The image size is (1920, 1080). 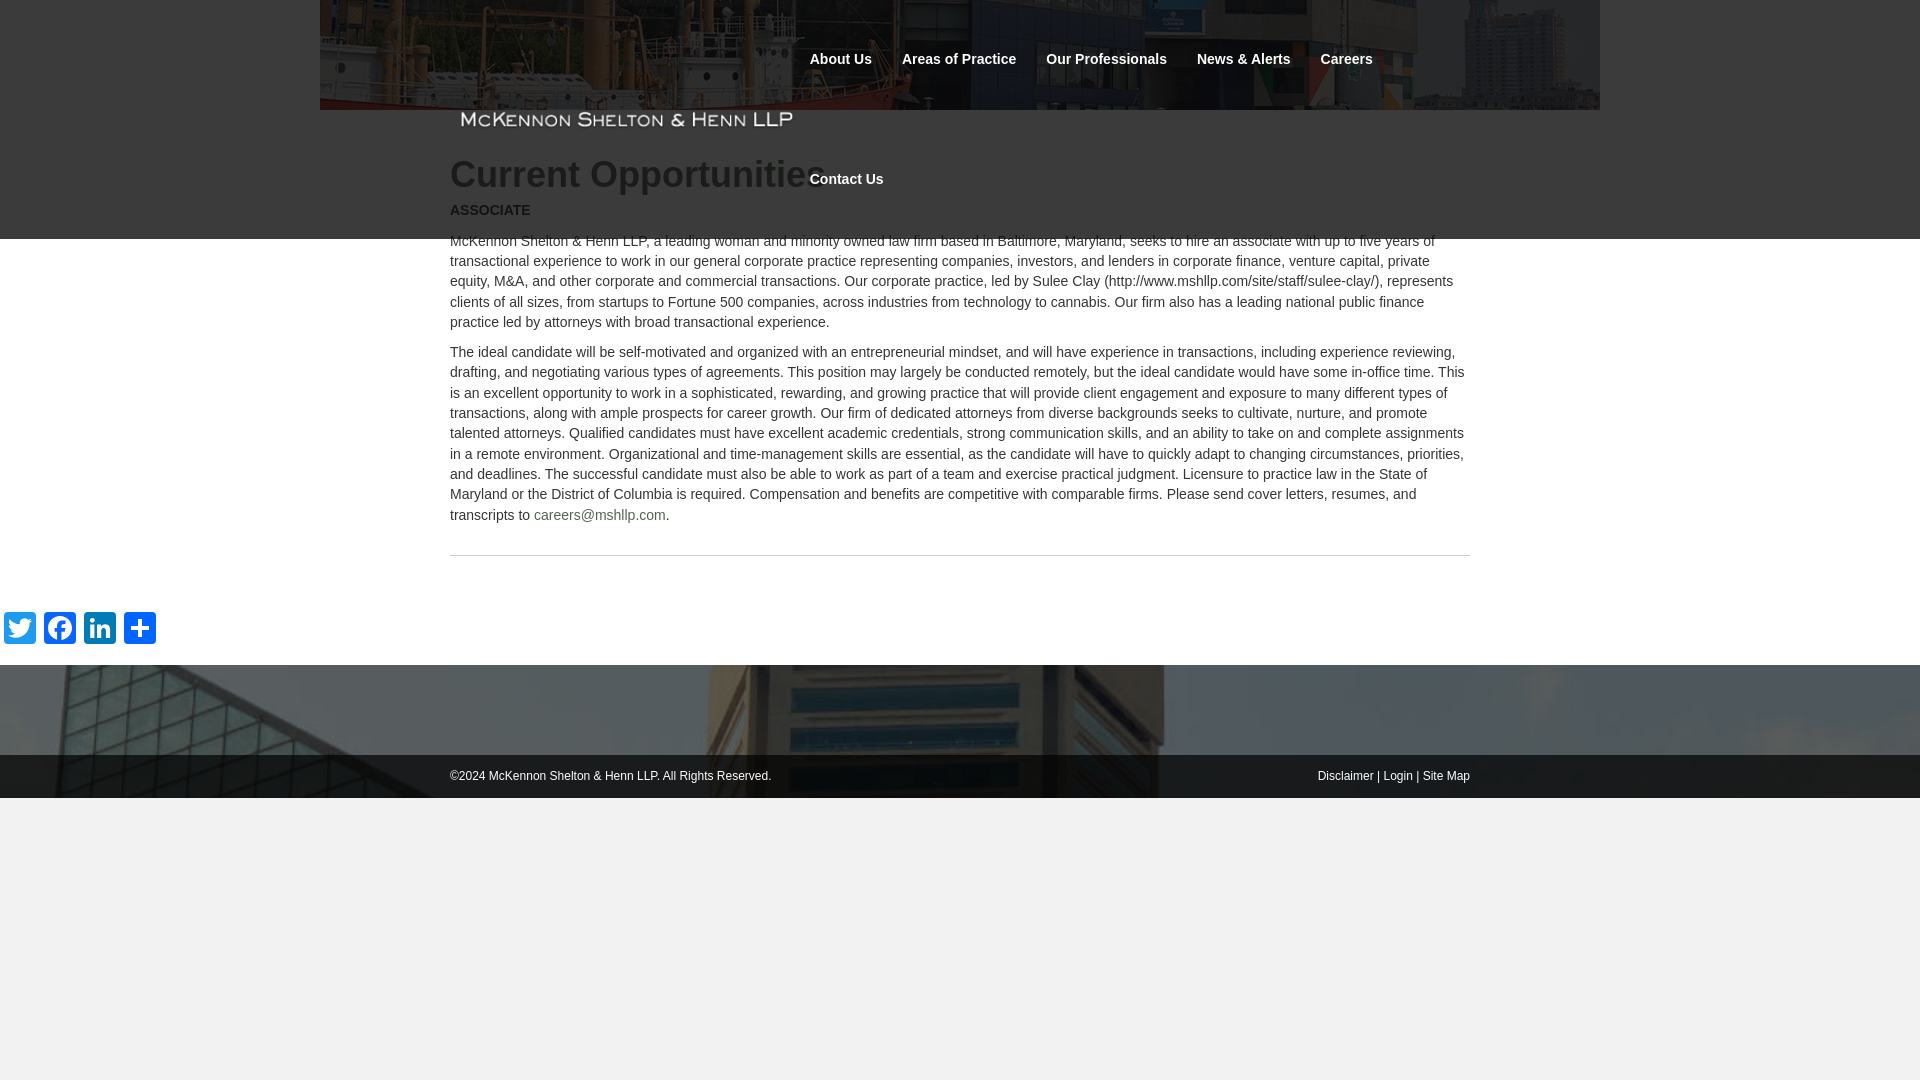 What do you see at coordinates (959, 60) in the screenshot?
I see `Areas of Practice` at bounding box center [959, 60].